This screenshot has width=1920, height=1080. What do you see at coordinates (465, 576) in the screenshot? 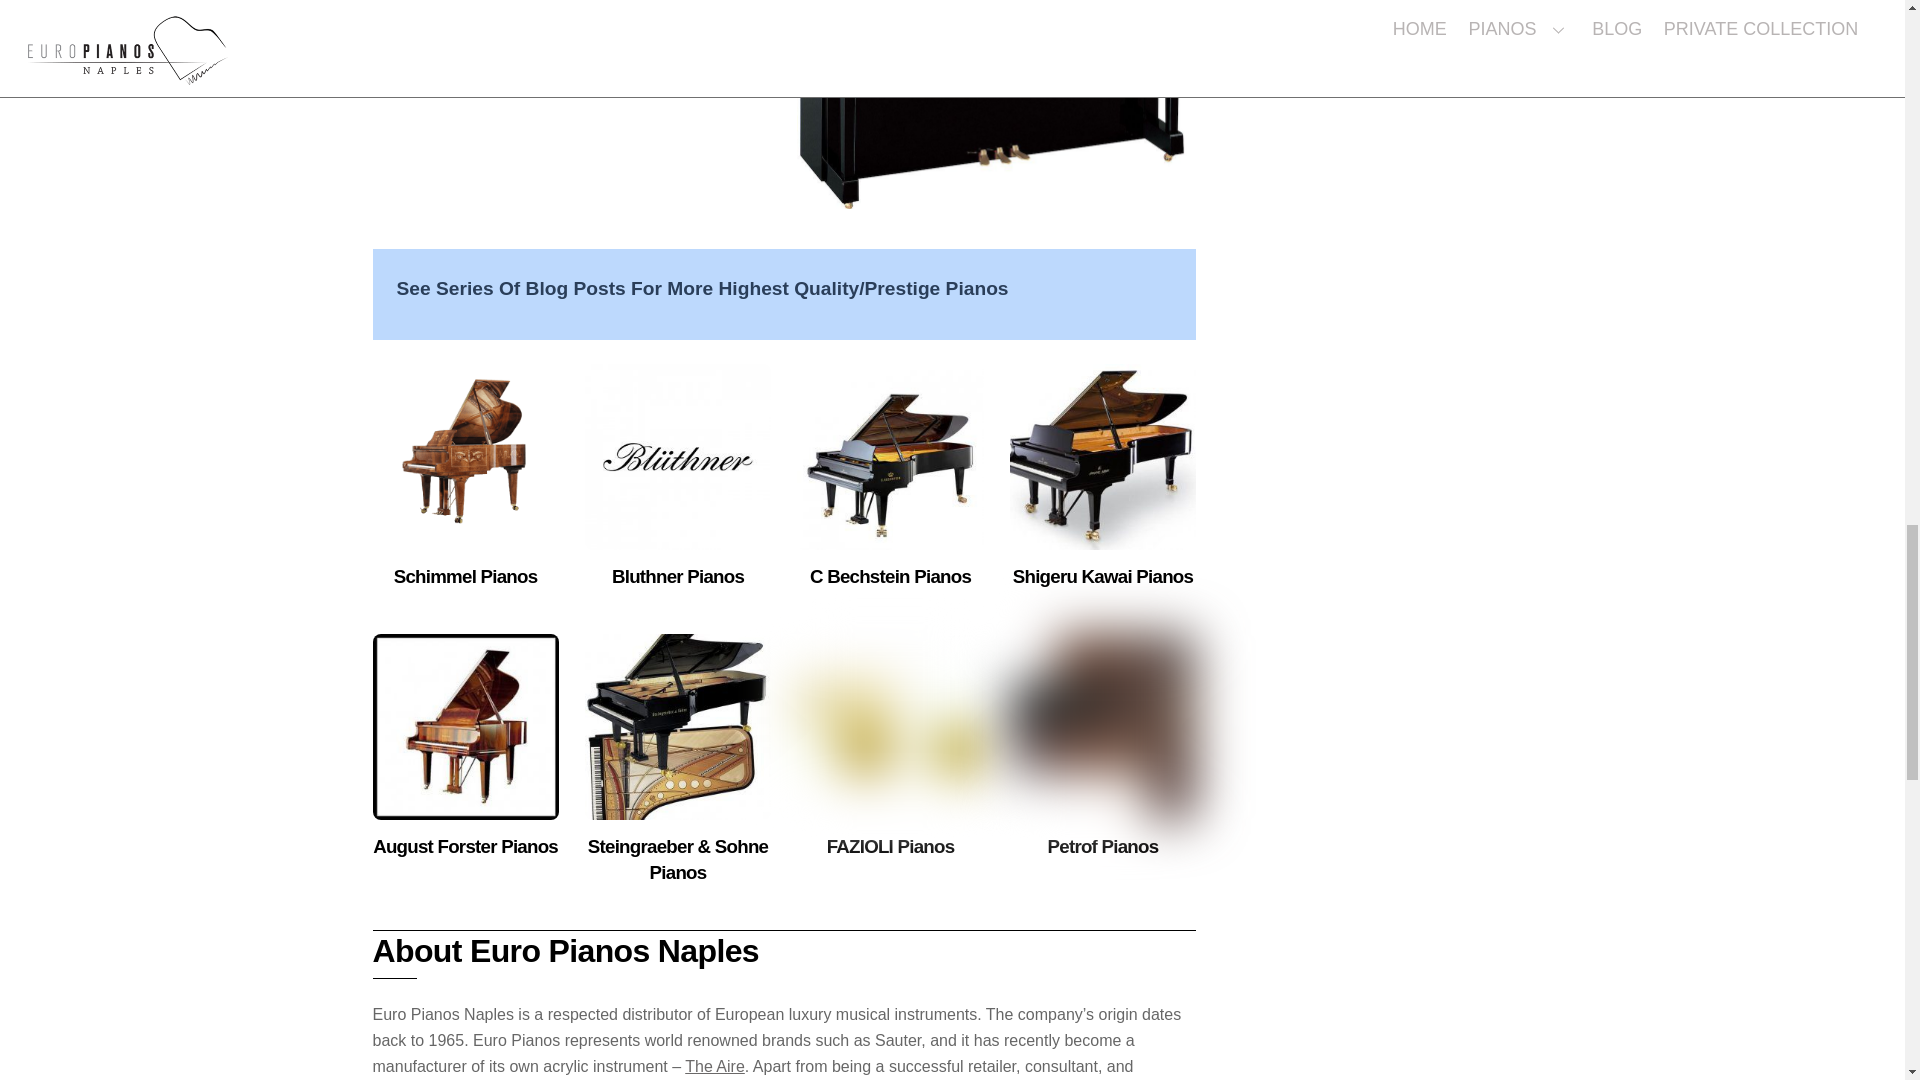
I see `Schimmel Pianos` at bounding box center [465, 576].